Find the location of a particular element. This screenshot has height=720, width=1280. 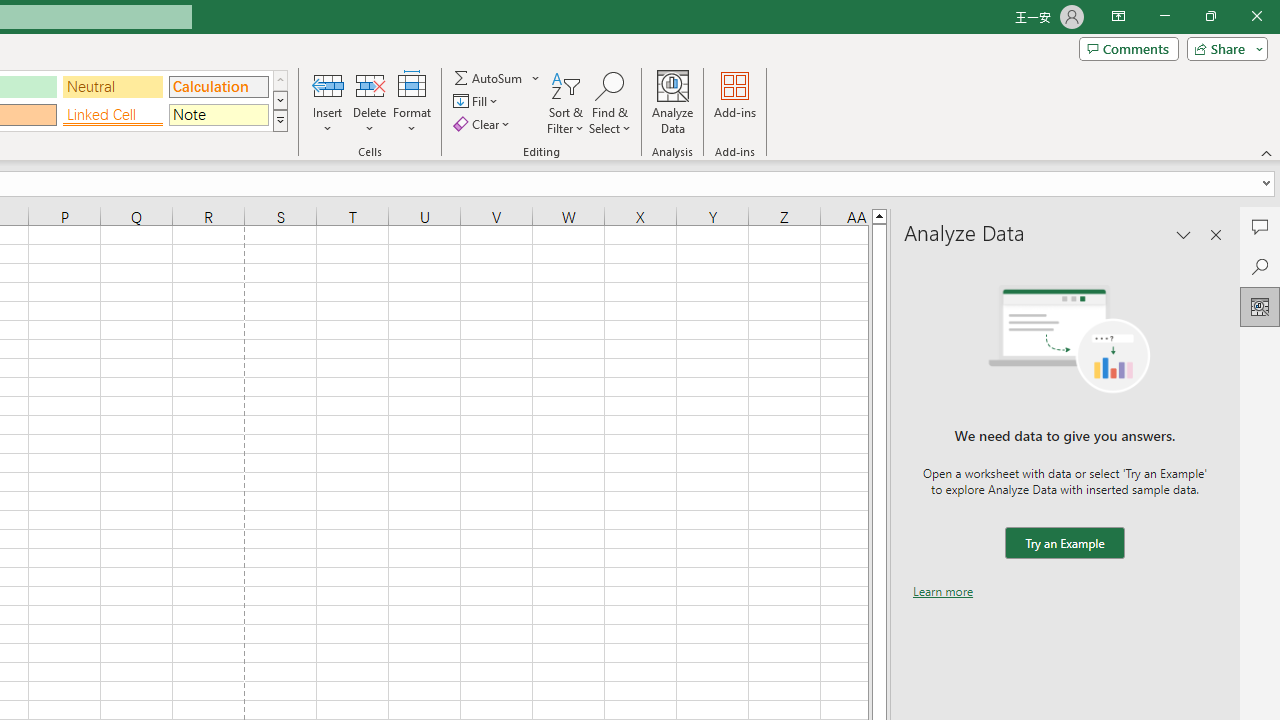

Insert Cells is located at coordinates (328, 84).